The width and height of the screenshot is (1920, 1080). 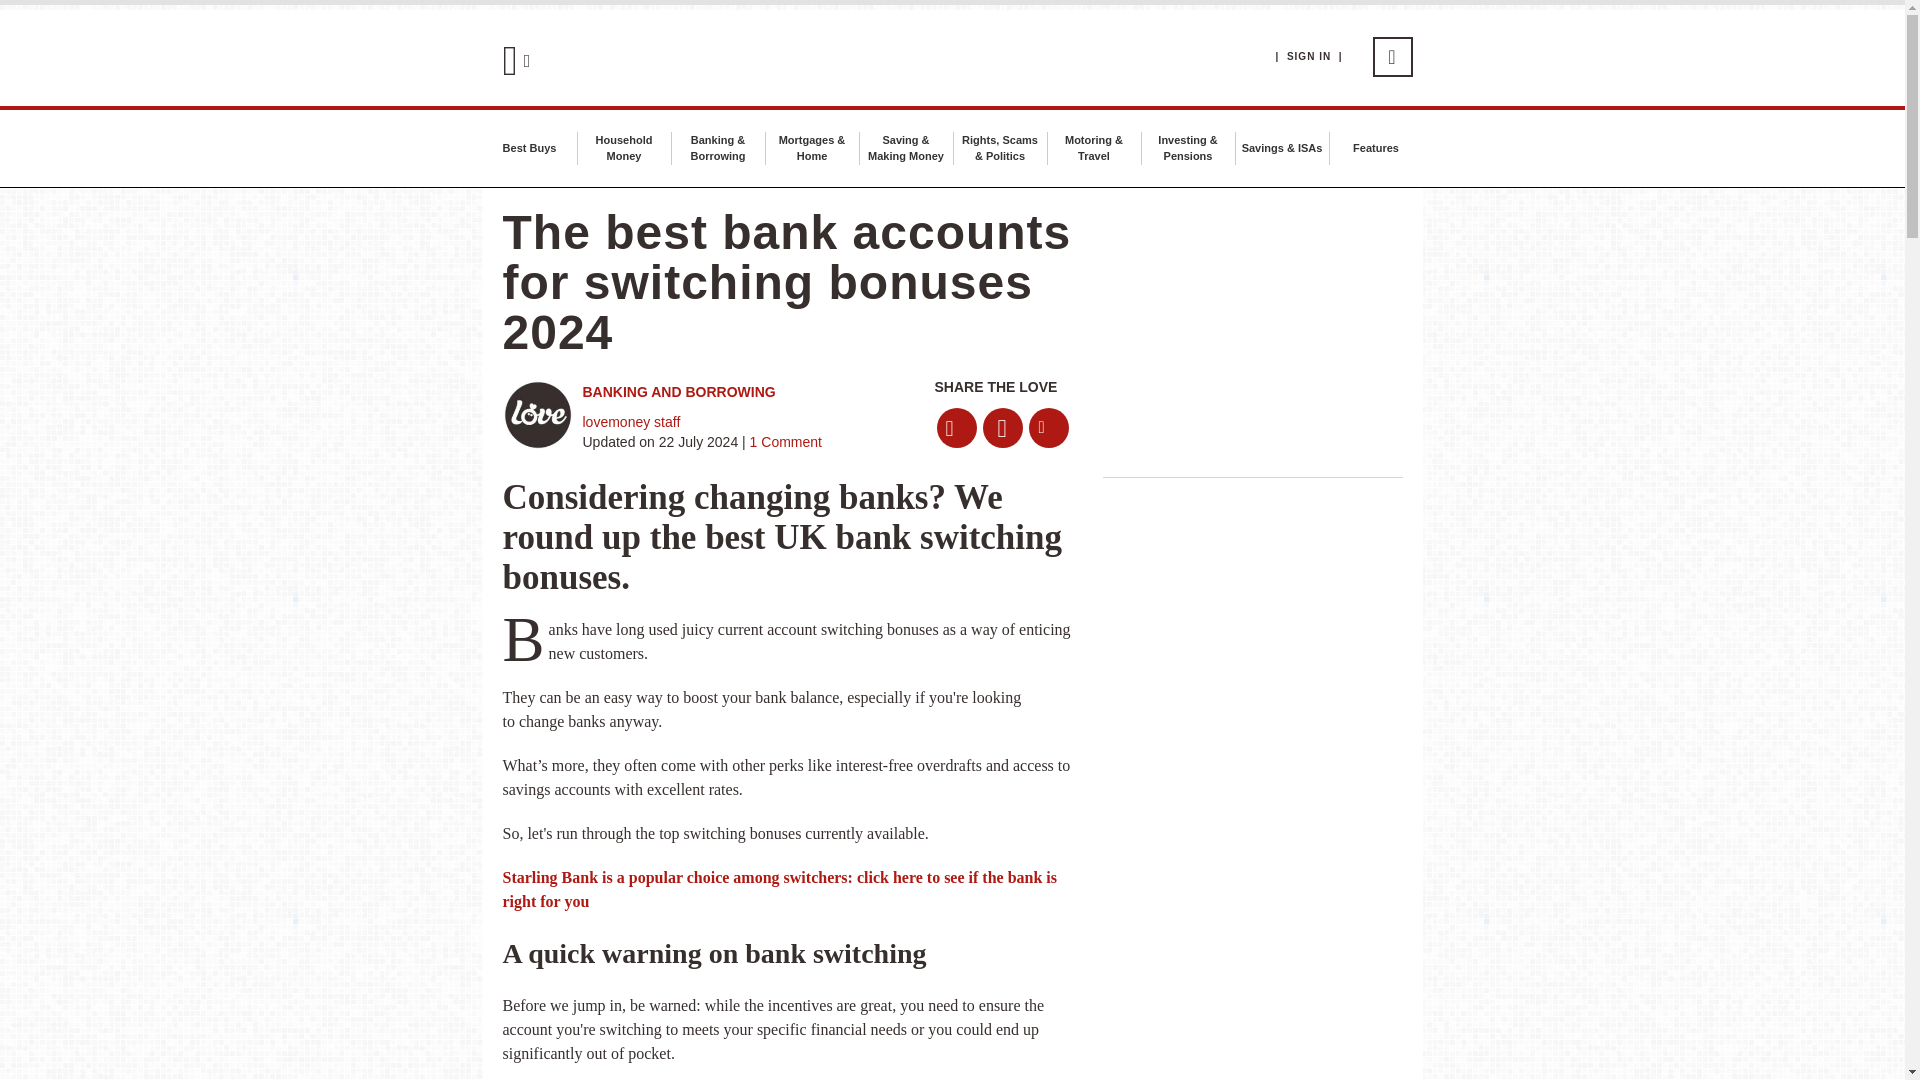 What do you see at coordinates (622, 148) in the screenshot?
I see `Household Money` at bounding box center [622, 148].